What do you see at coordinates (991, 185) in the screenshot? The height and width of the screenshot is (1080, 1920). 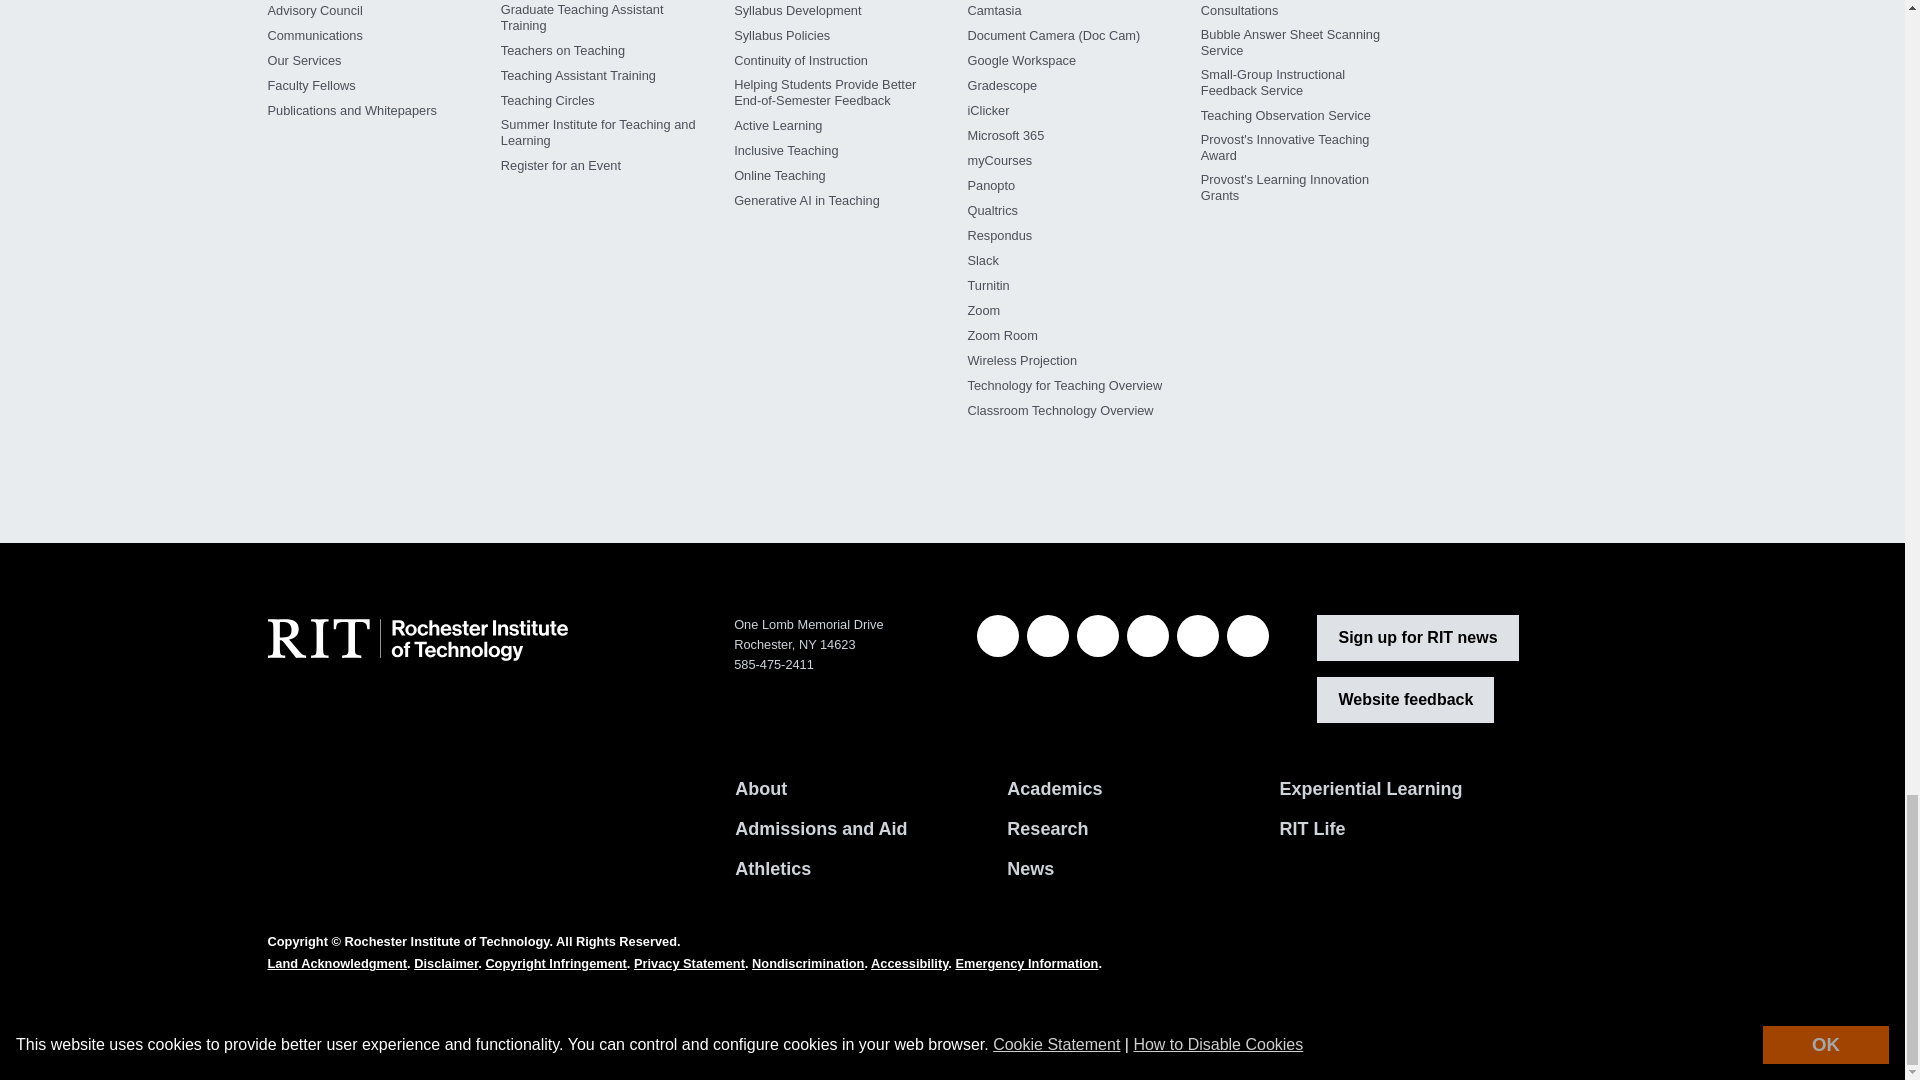 I see `Record and share asynchronous course videos` at bounding box center [991, 185].